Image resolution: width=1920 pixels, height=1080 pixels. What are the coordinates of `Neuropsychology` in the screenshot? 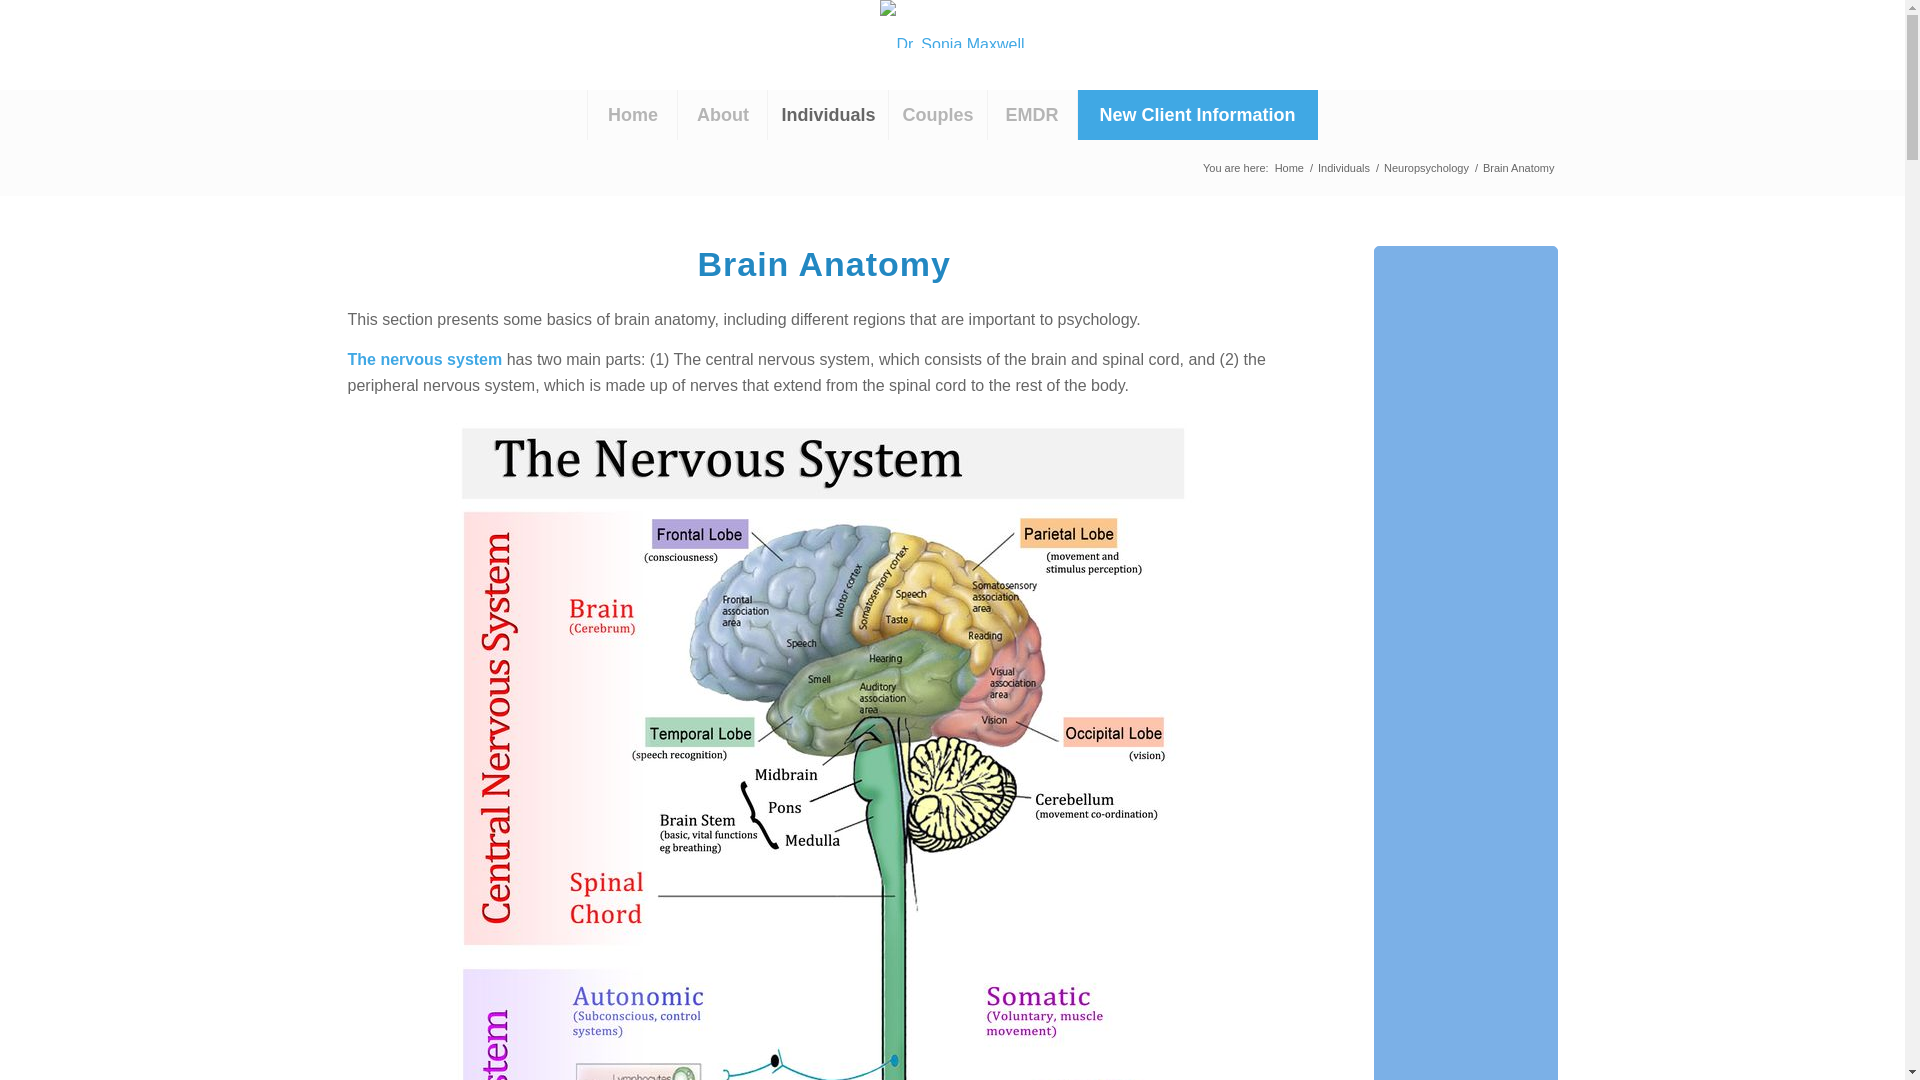 It's located at (1426, 168).